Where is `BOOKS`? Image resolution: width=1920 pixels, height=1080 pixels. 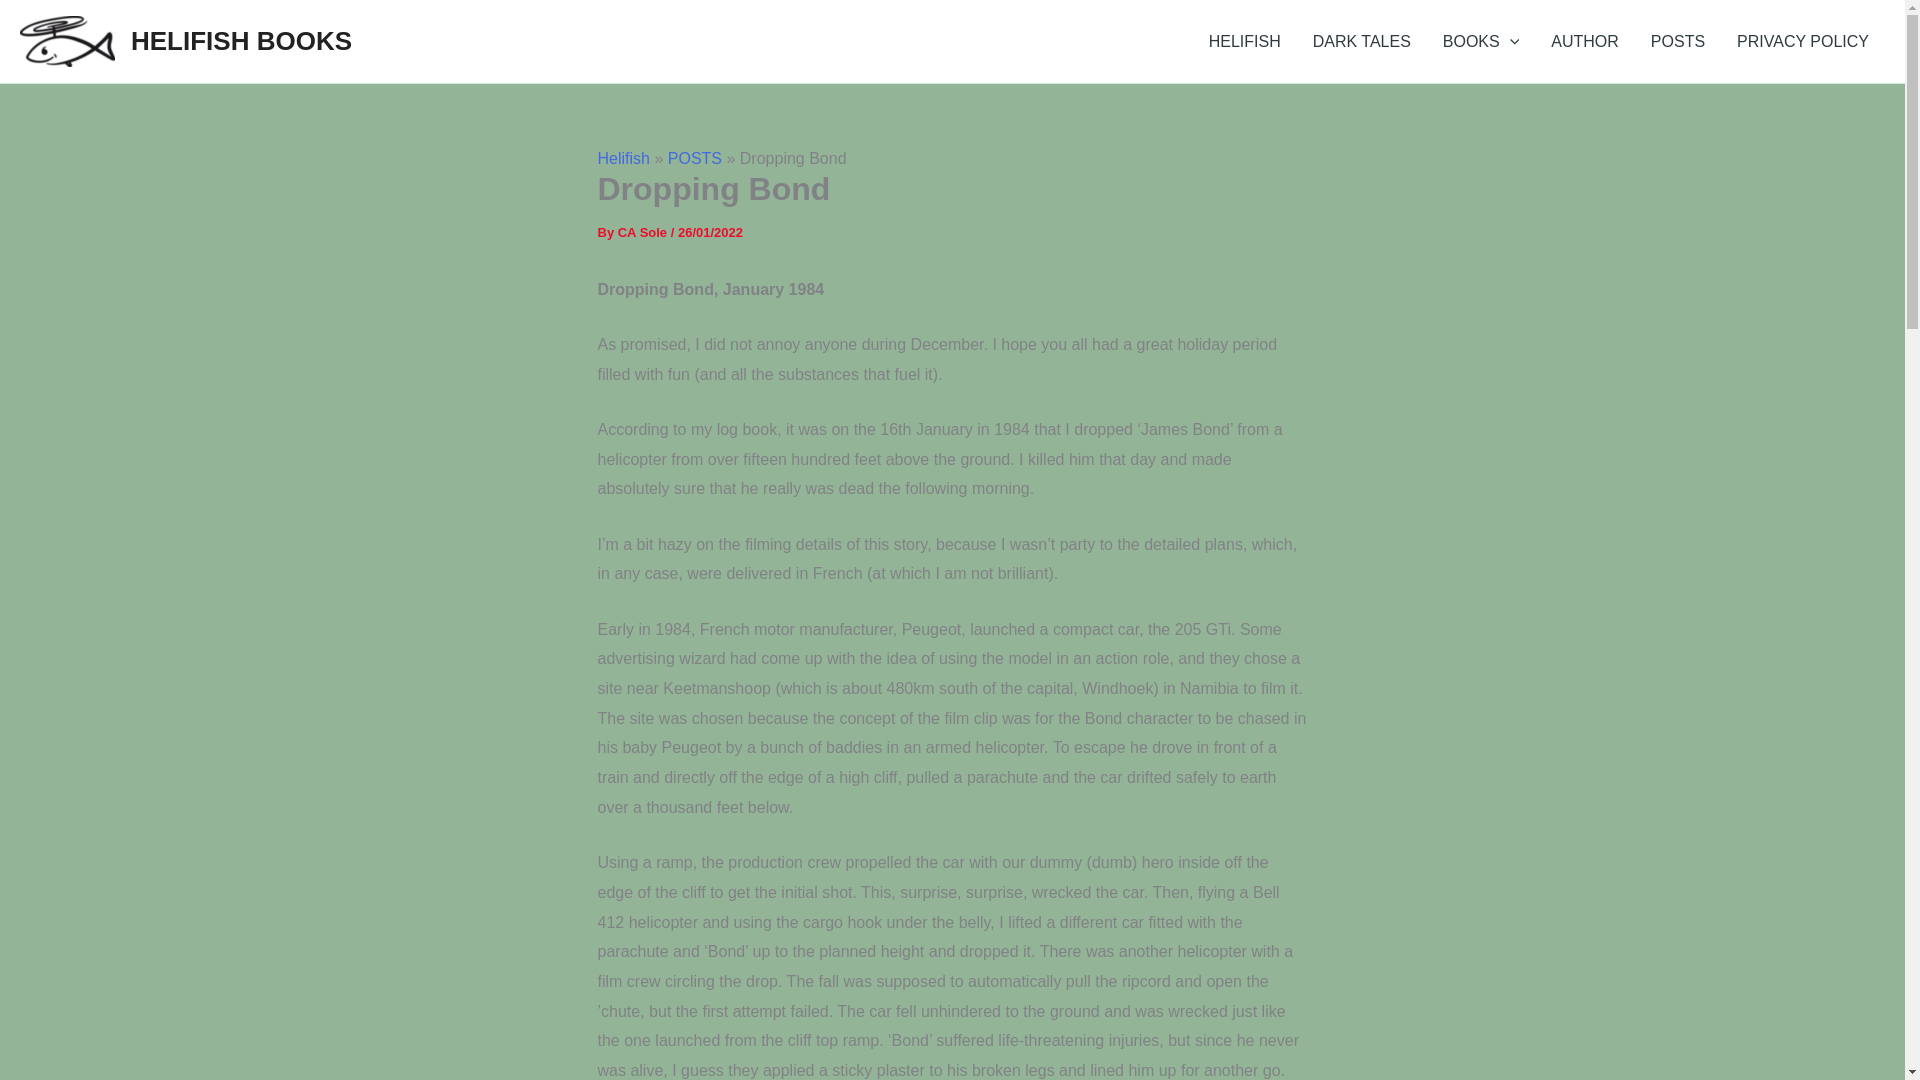
BOOKS is located at coordinates (1481, 42).